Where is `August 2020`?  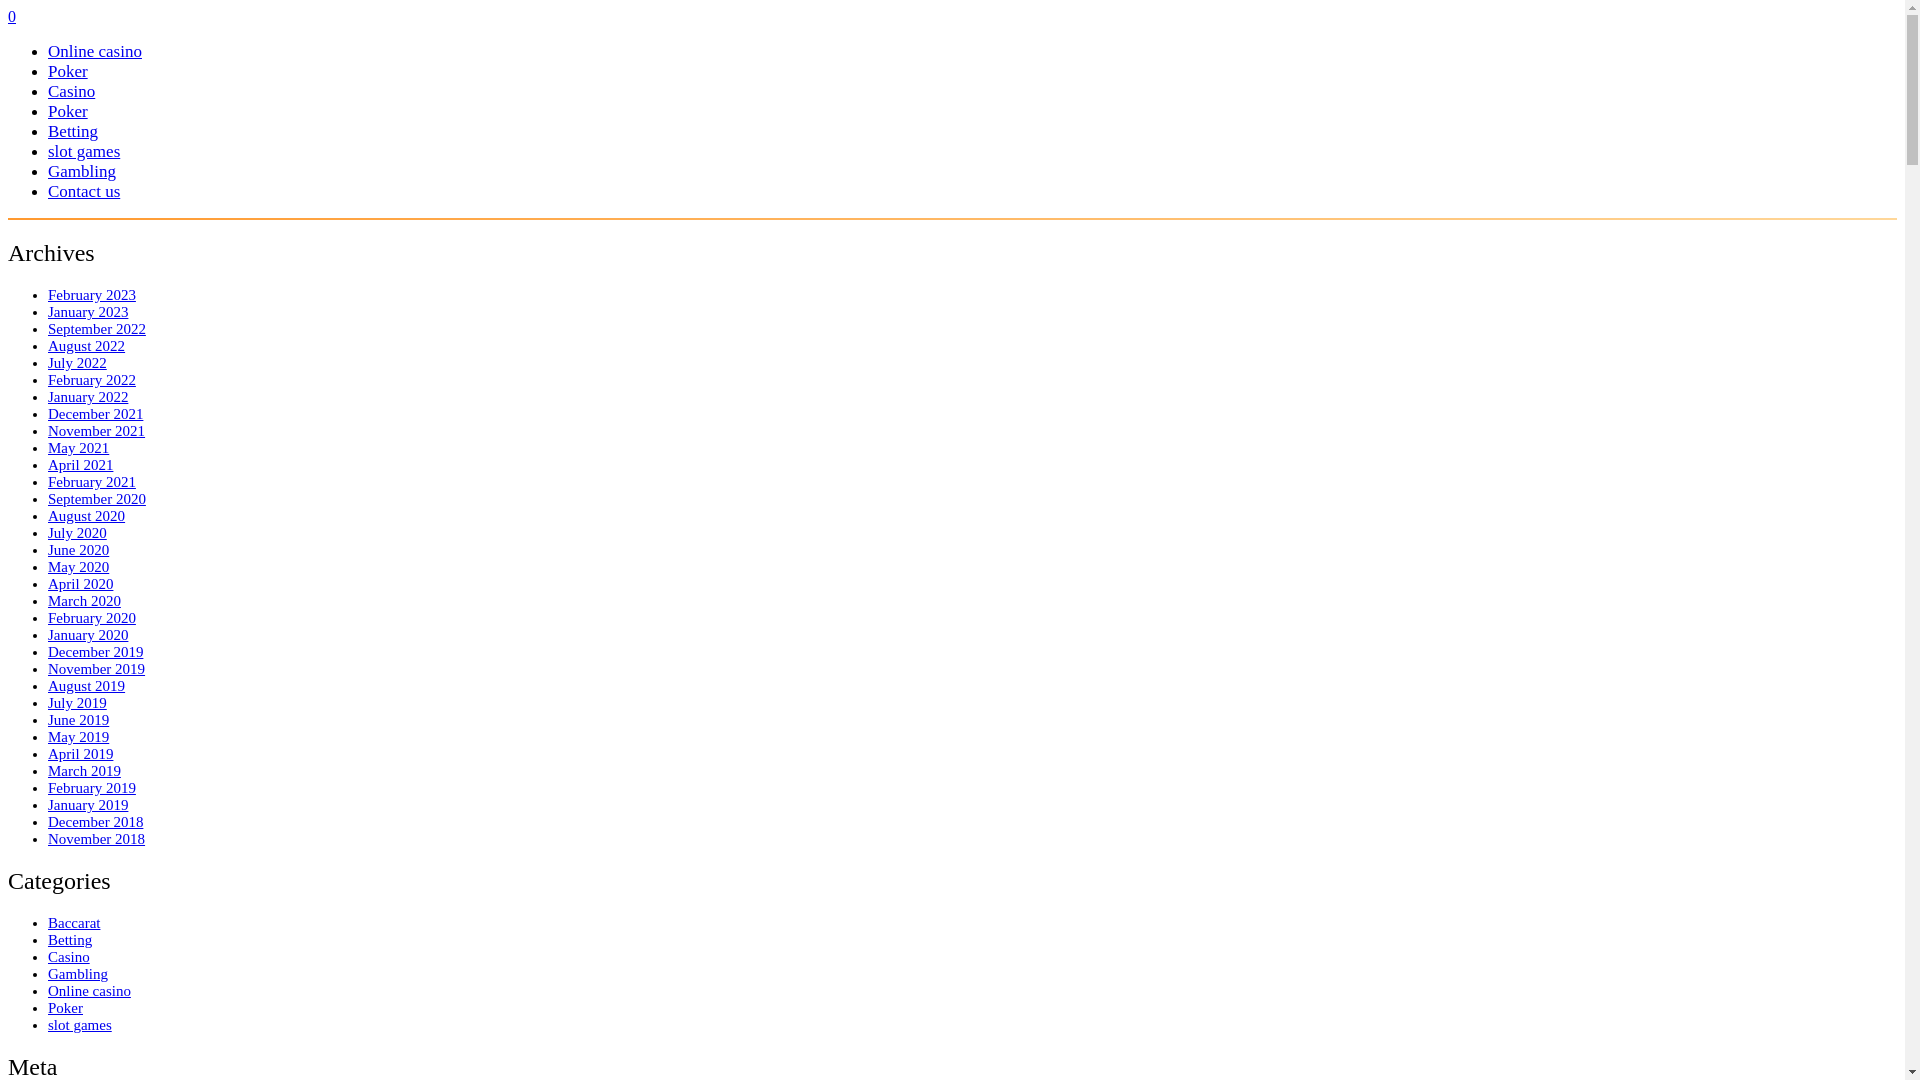
August 2020 is located at coordinates (86, 516).